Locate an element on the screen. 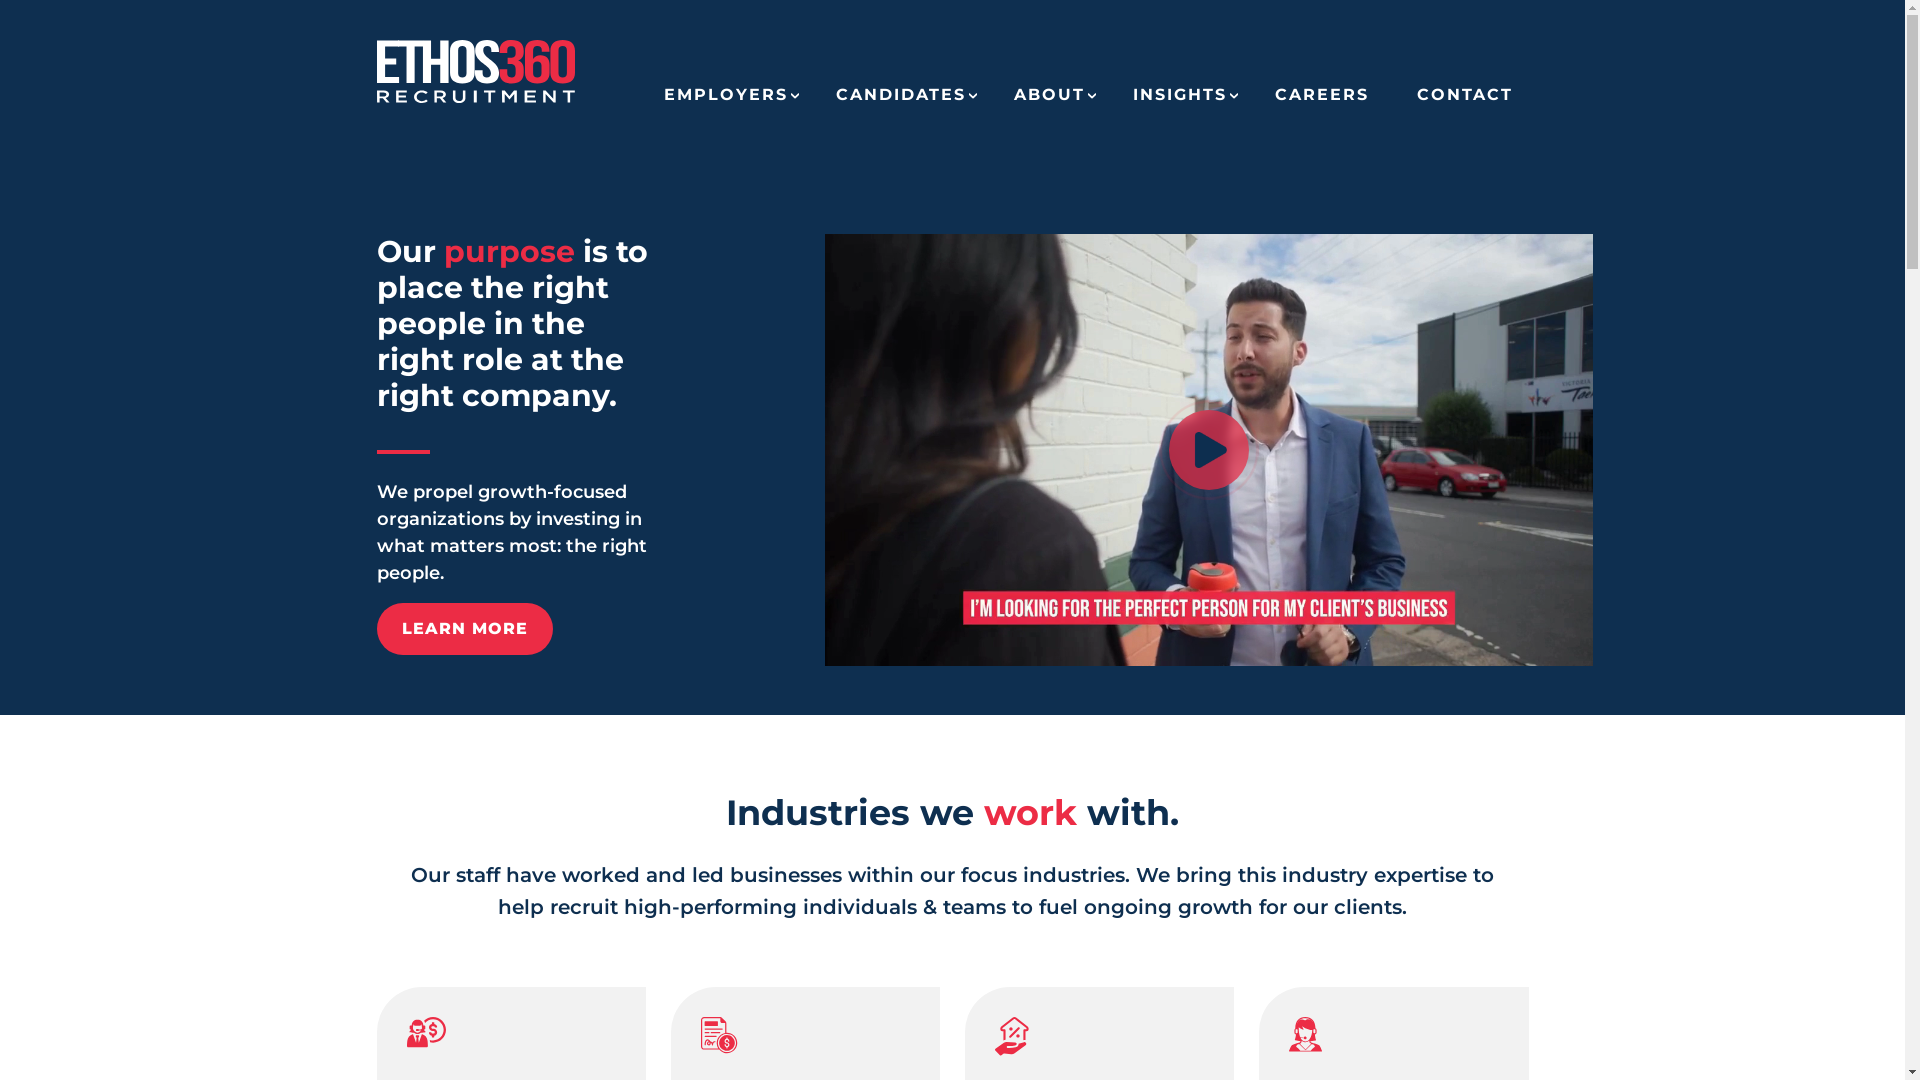 The image size is (1920, 1080). CAREERS is located at coordinates (1321, 102).